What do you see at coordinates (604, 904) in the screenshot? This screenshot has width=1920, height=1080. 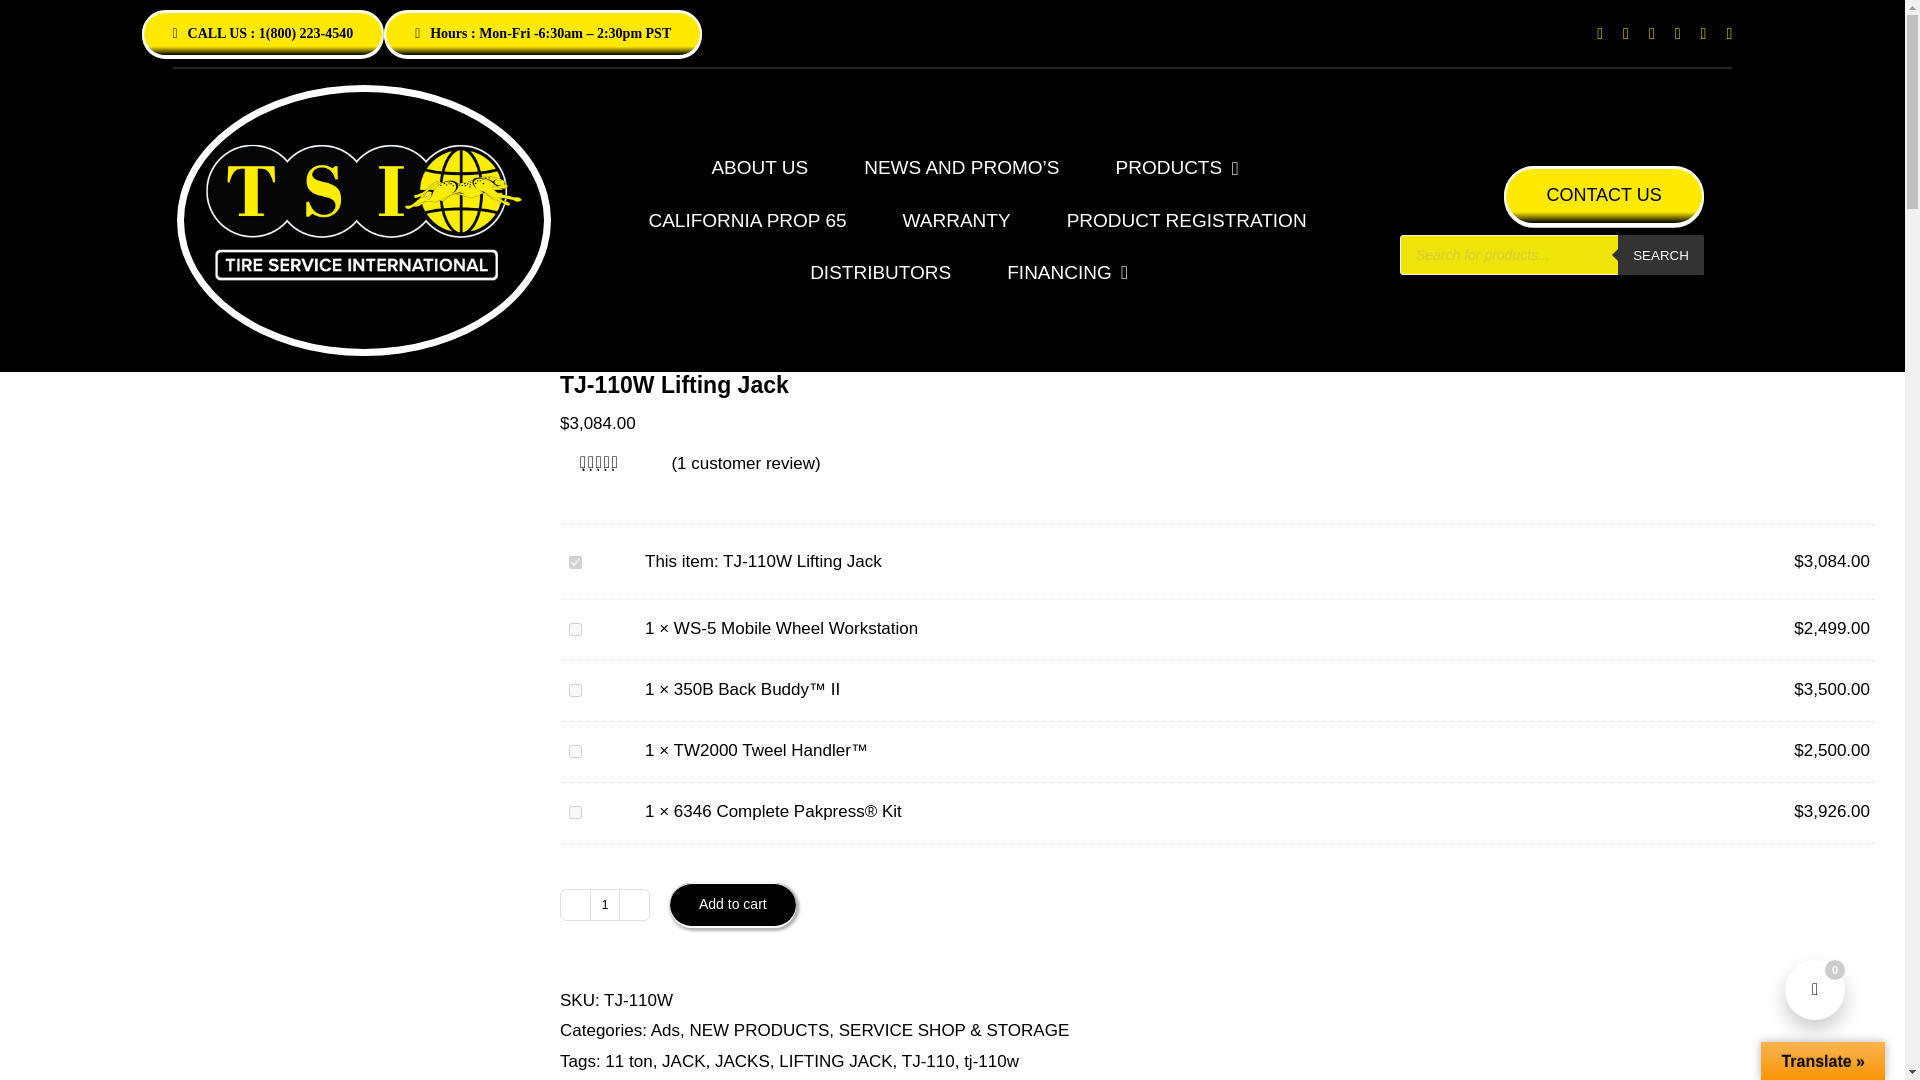 I see `1` at bounding box center [604, 904].